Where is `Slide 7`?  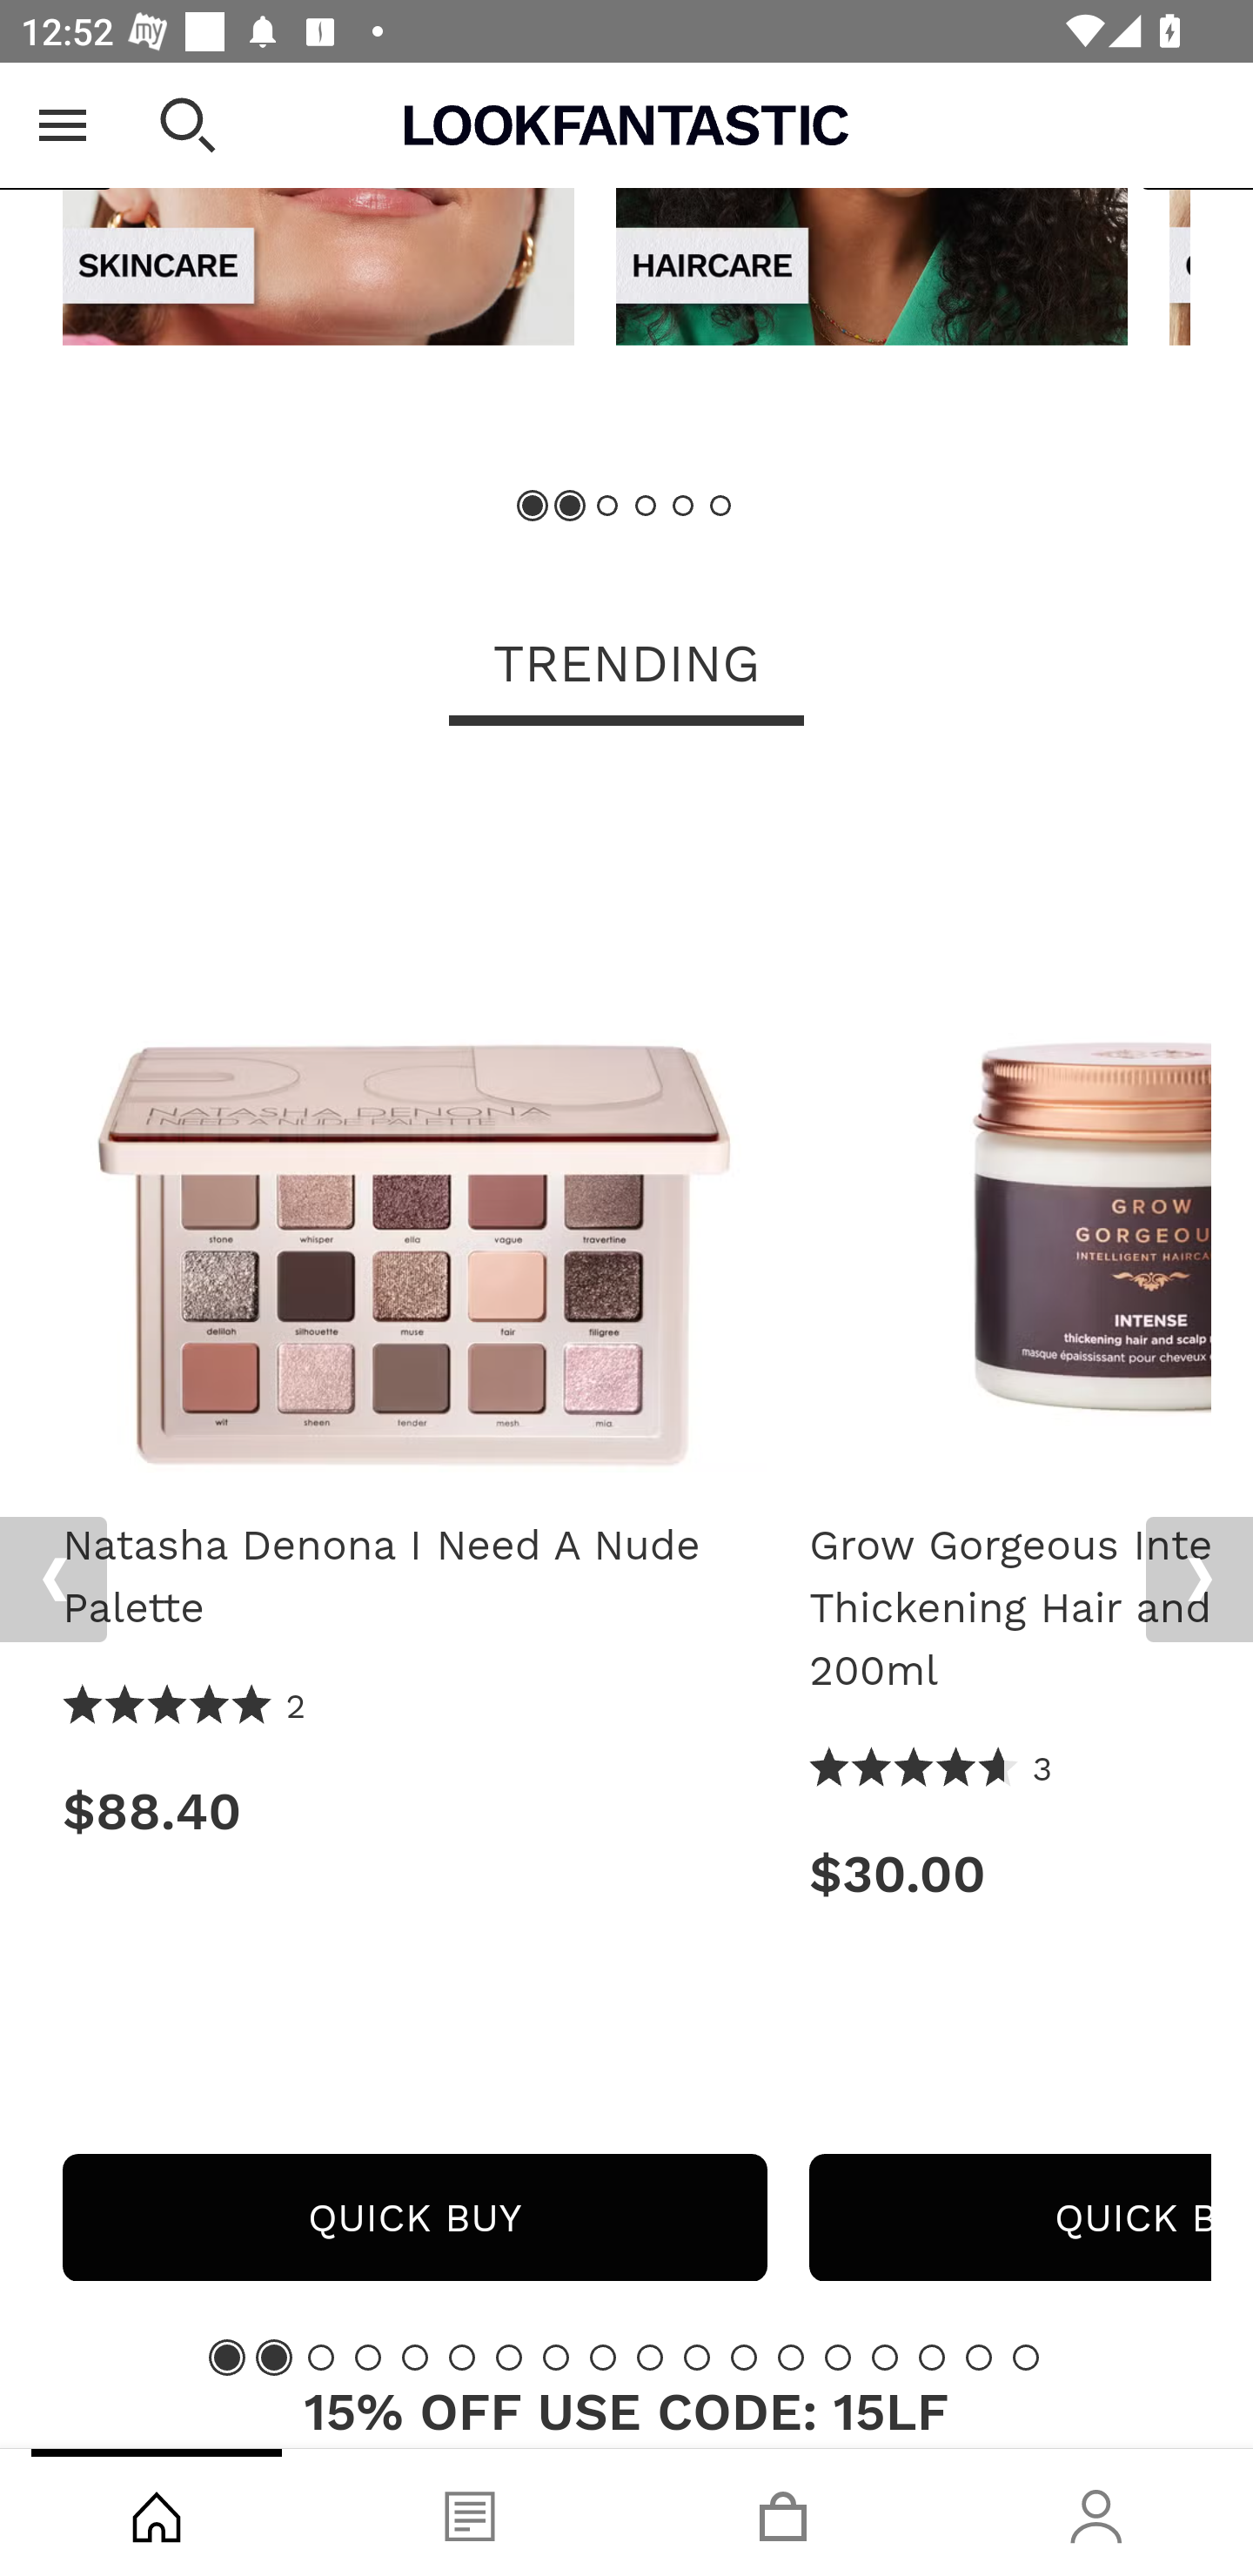 Slide 7 is located at coordinates (509, 2358).